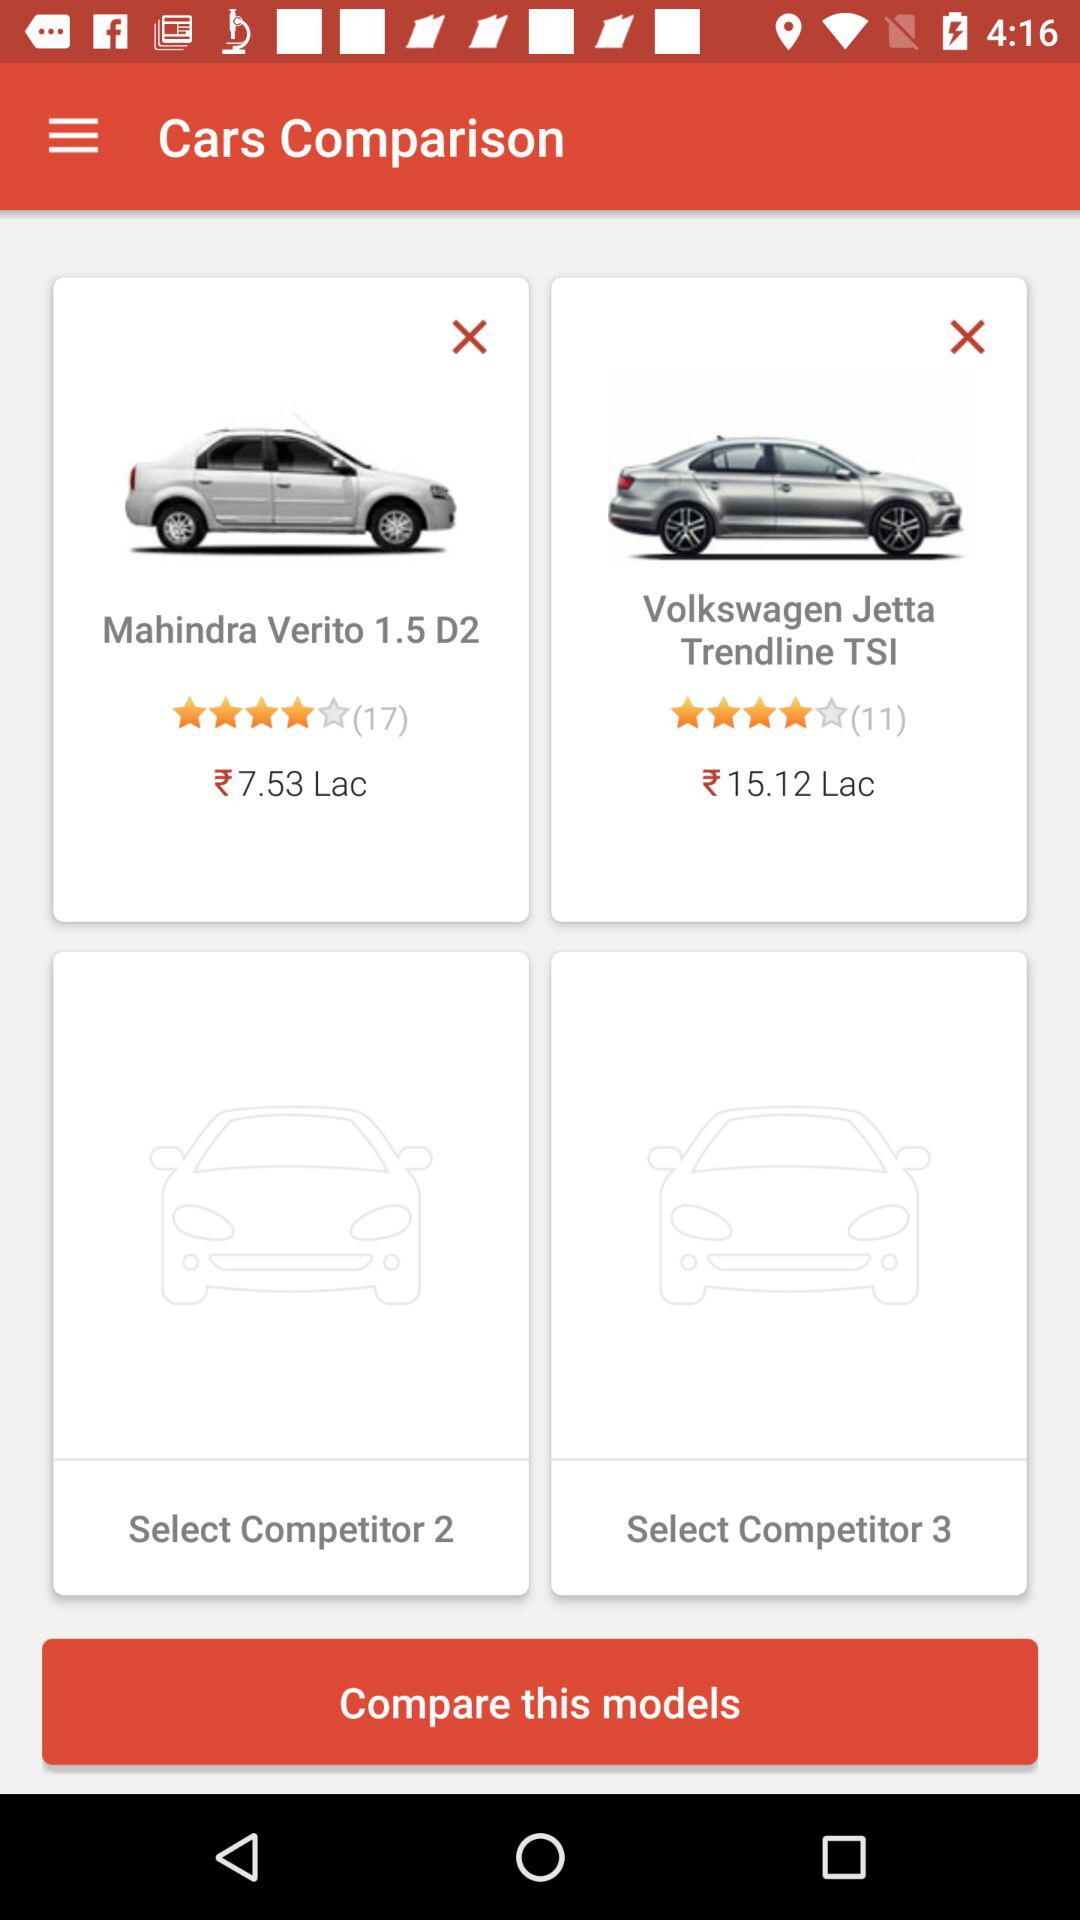 The image size is (1080, 1920). I want to click on launch the app to the left of the cars comparison item, so click(73, 136).